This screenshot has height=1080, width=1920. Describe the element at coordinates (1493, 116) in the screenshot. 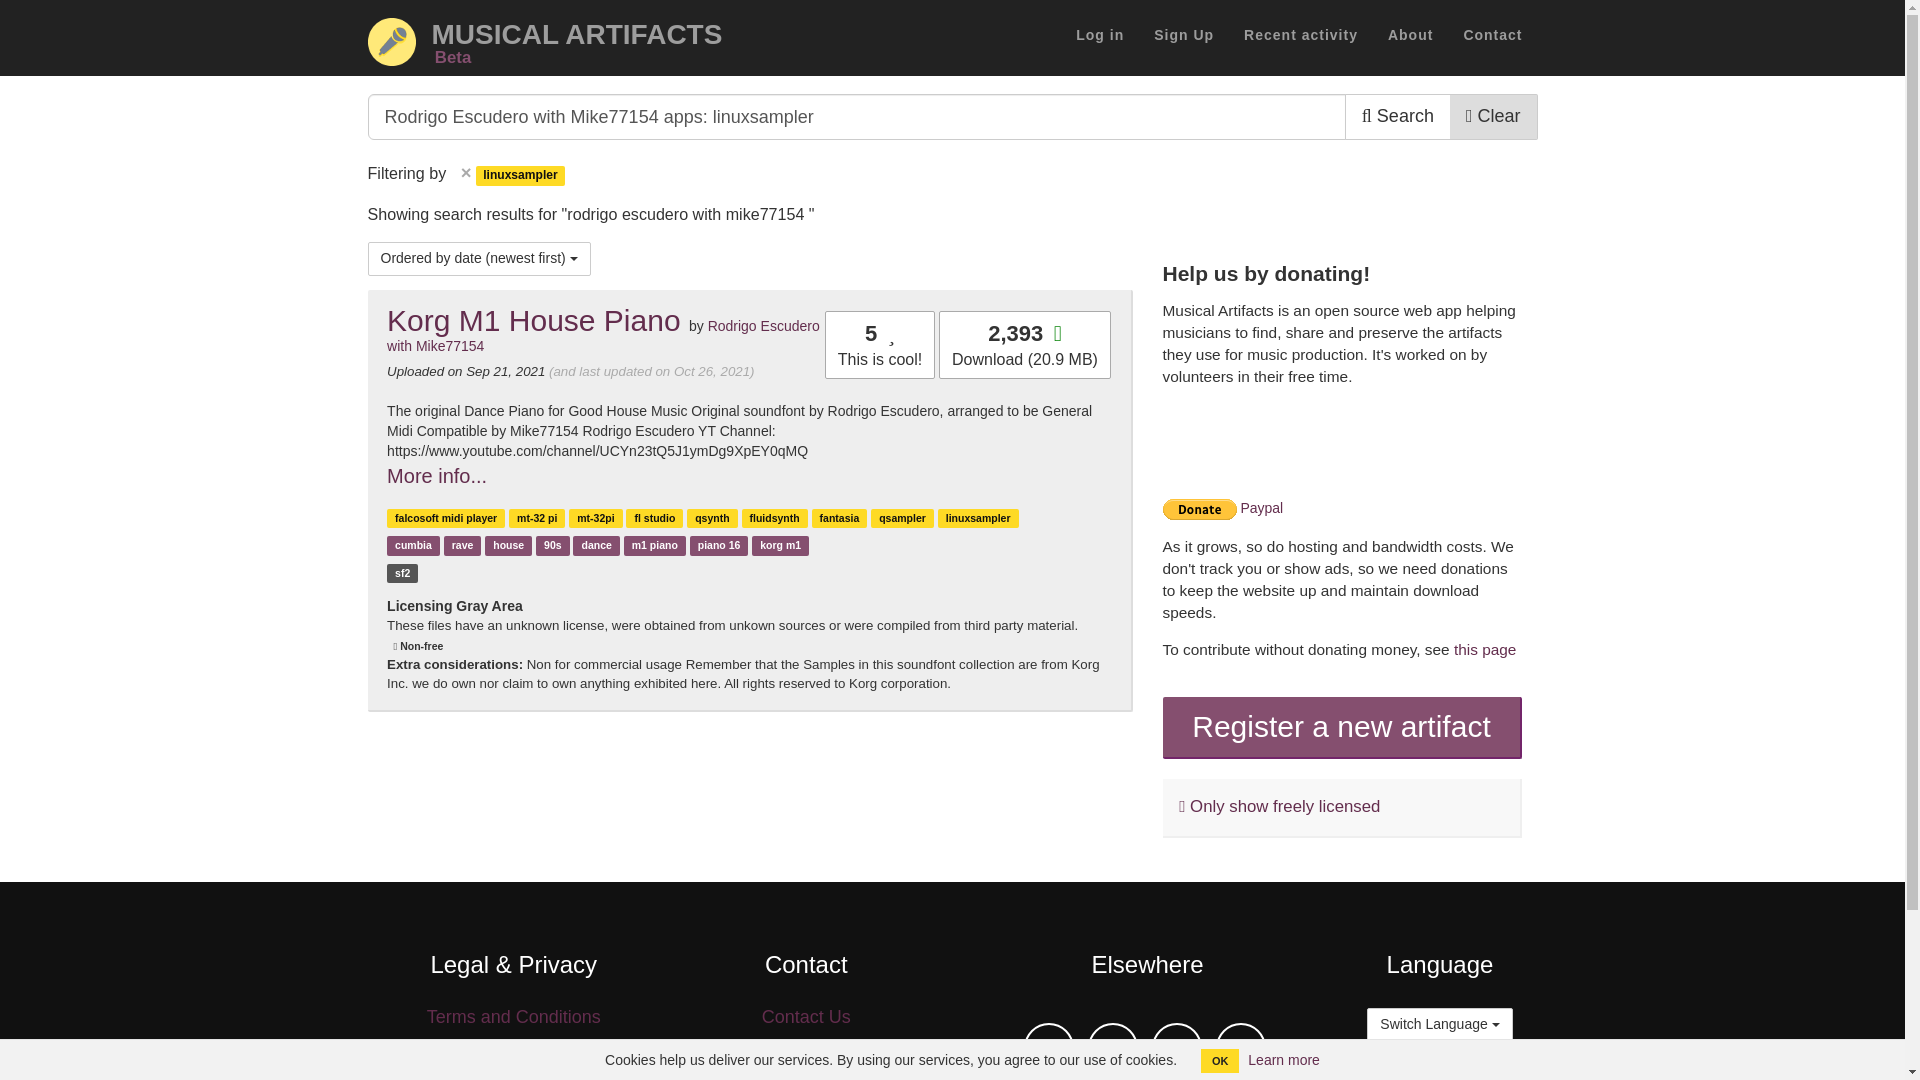

I see `Search` at that location.